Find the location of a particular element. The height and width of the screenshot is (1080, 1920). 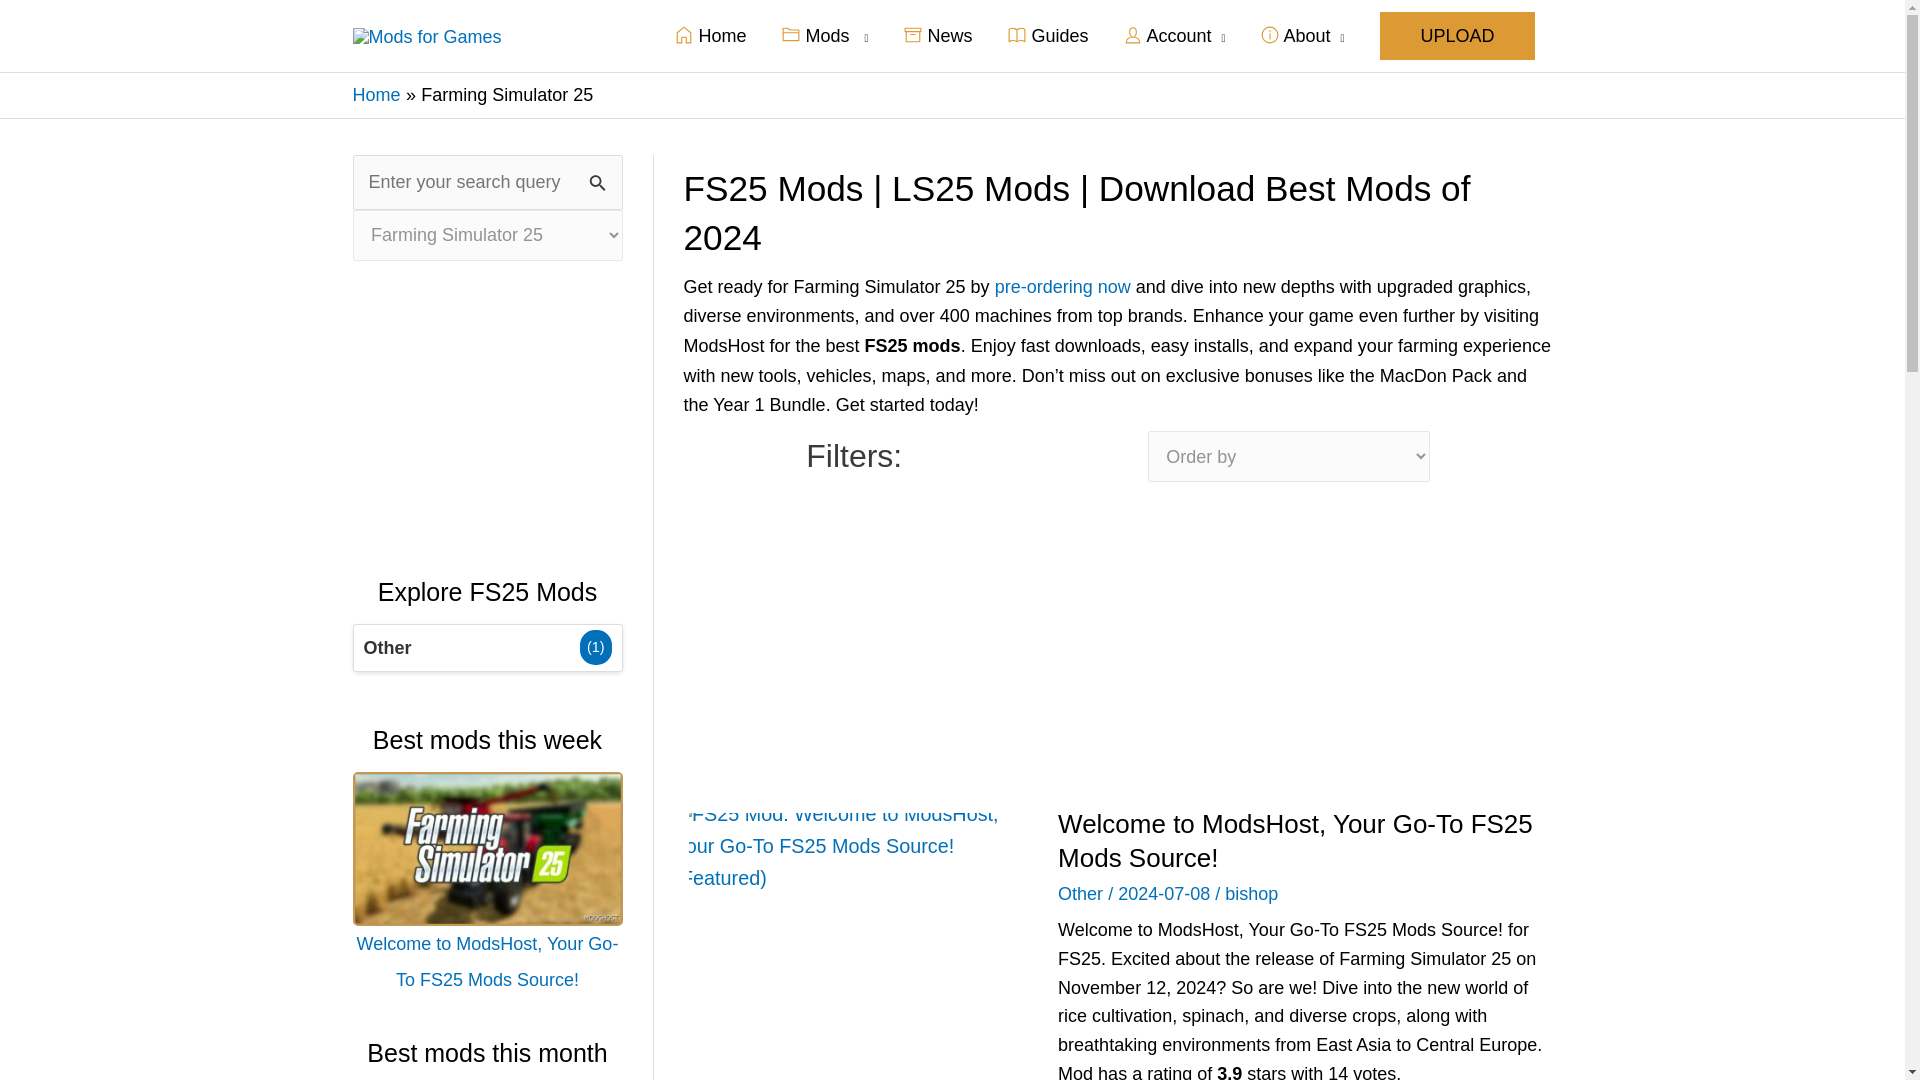

Home is located at coordinates (710, 36).